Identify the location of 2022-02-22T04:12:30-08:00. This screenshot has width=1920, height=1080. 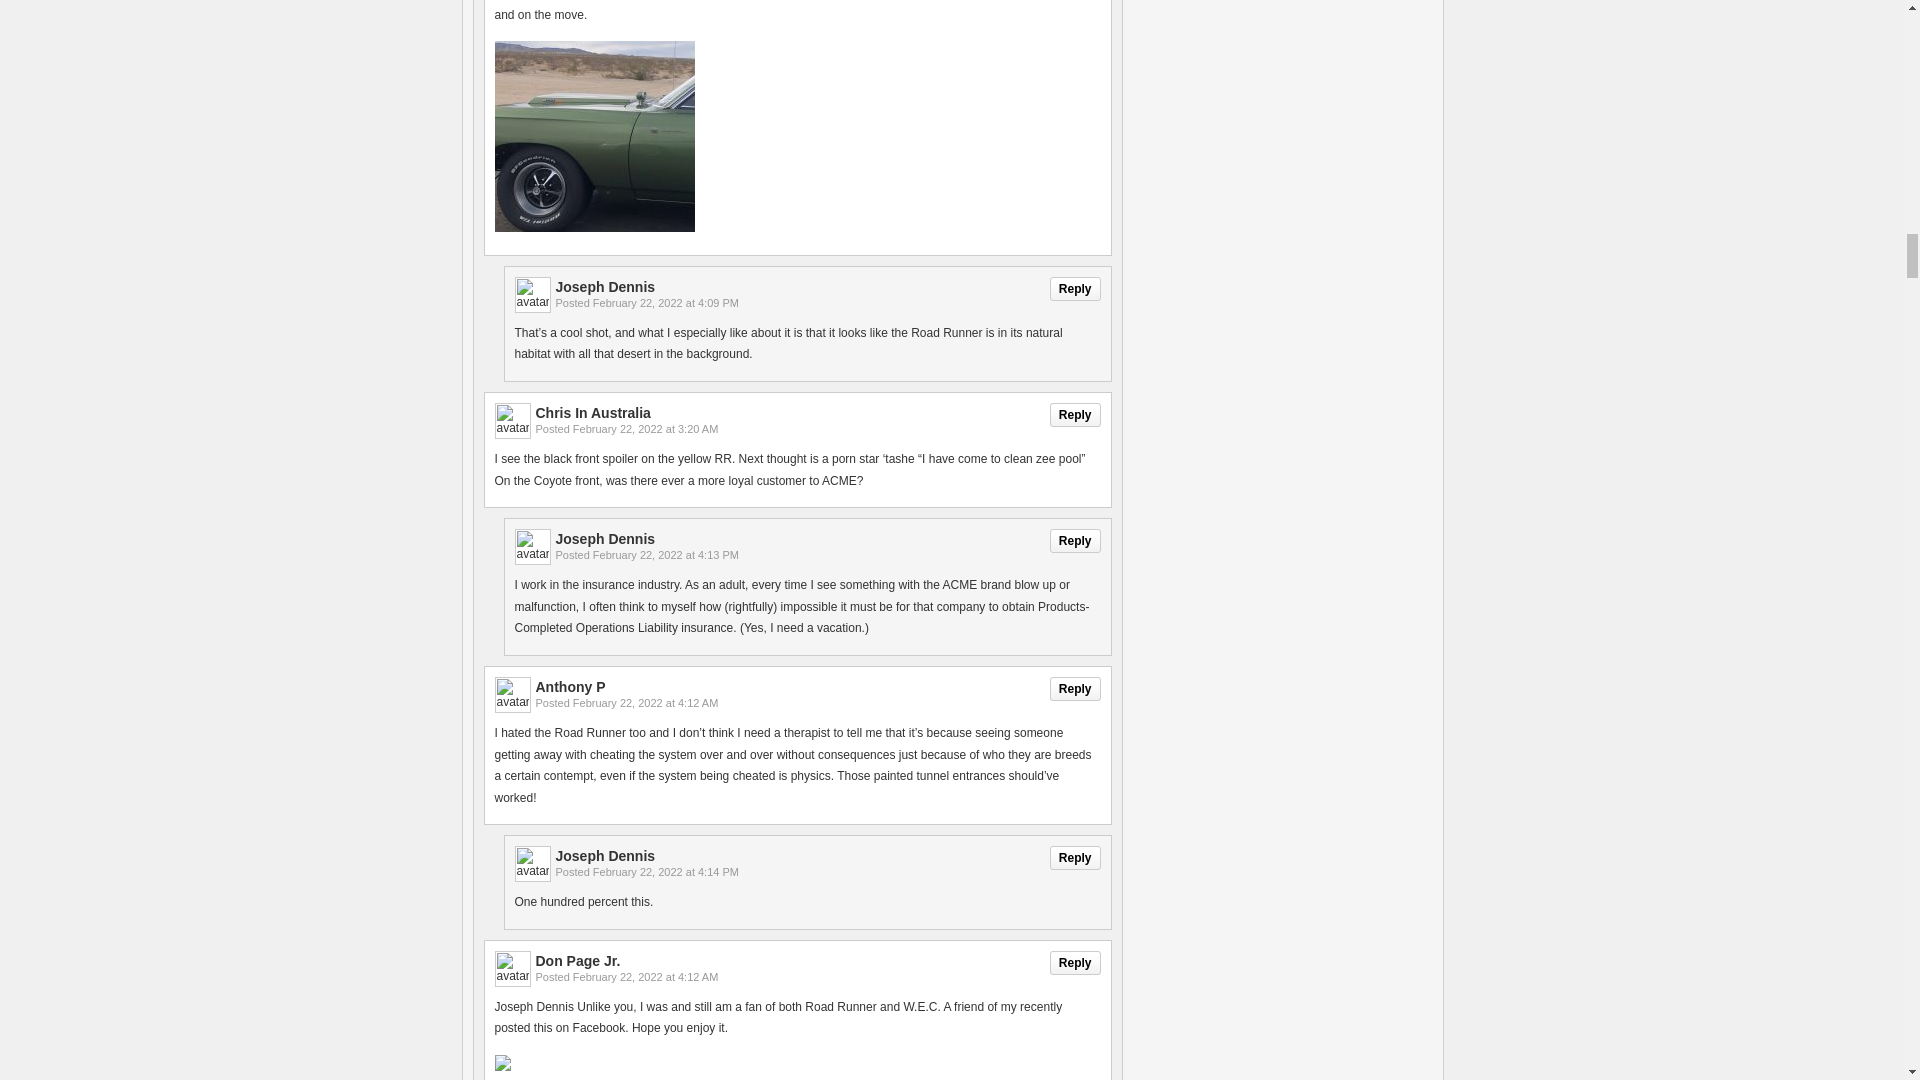
(645, 702).